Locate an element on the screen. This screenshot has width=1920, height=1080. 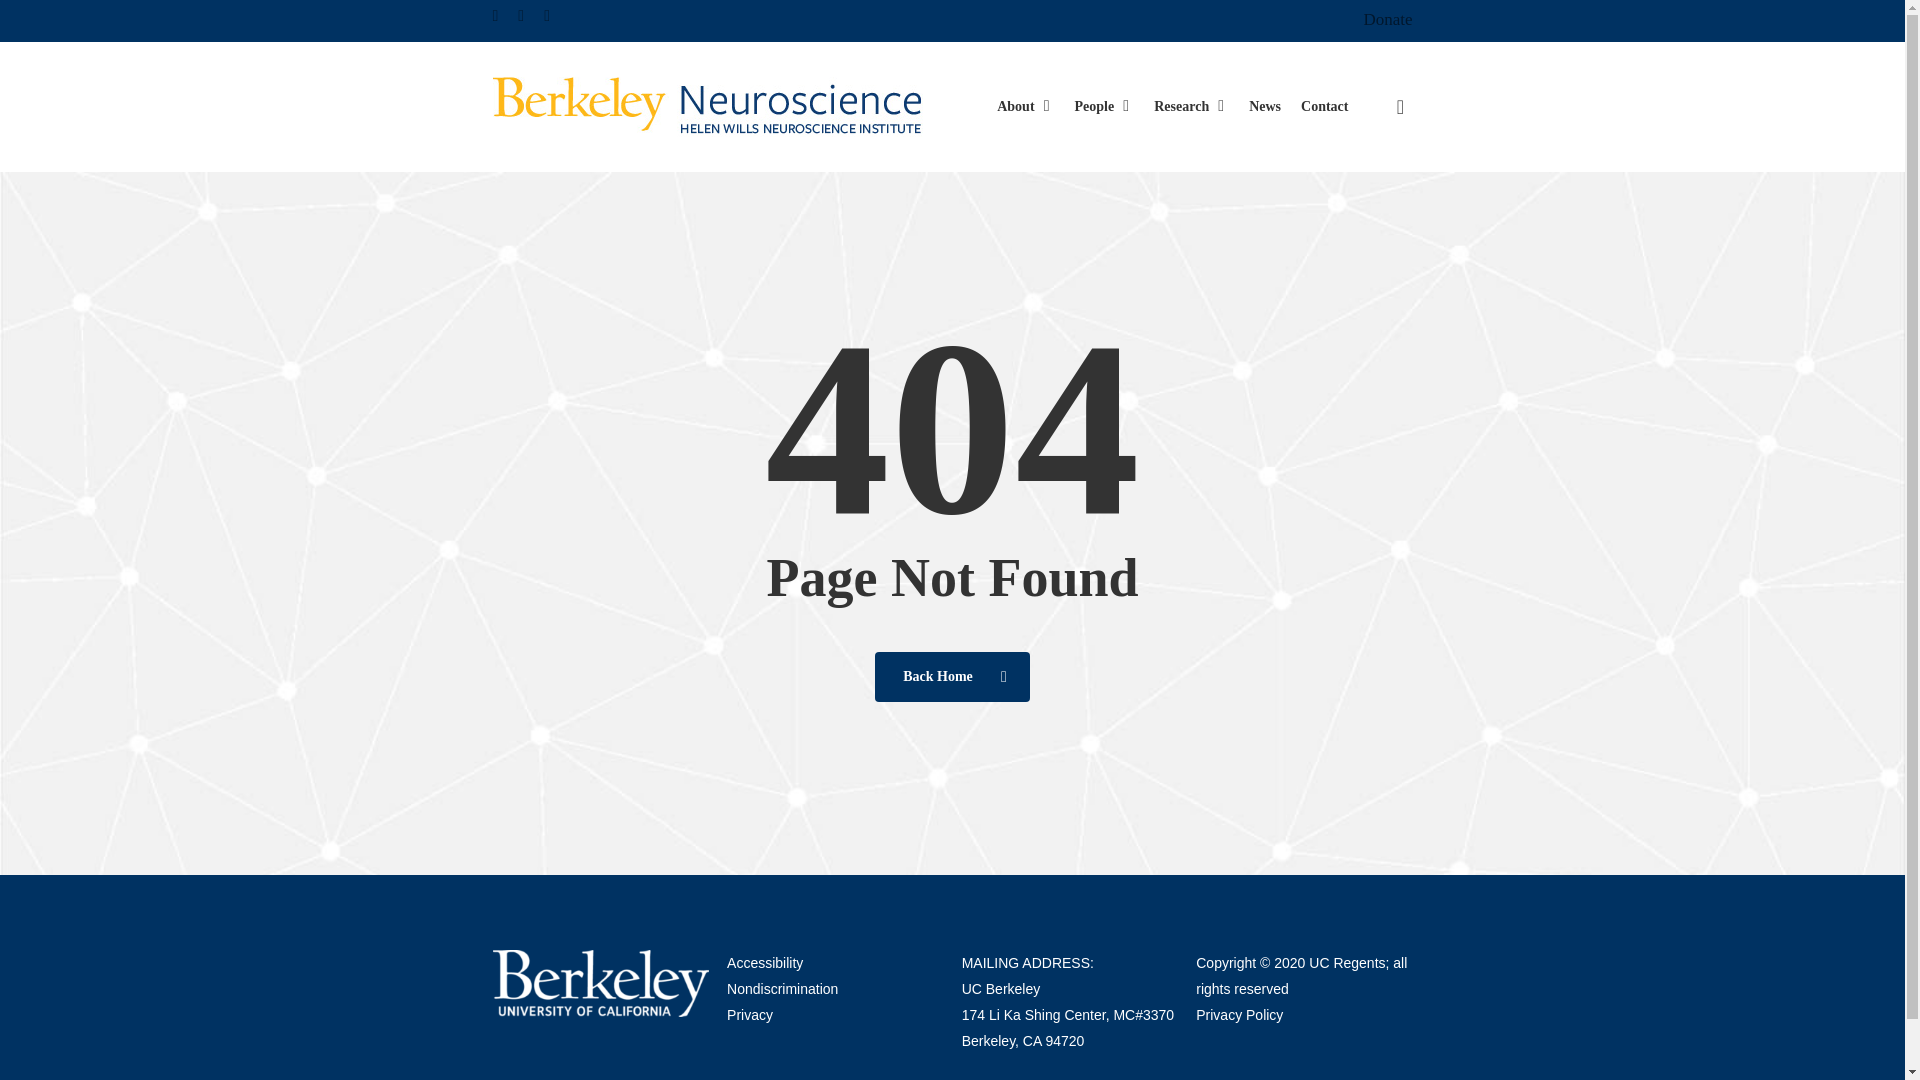
Contact is located at coordinates (1324, 106).